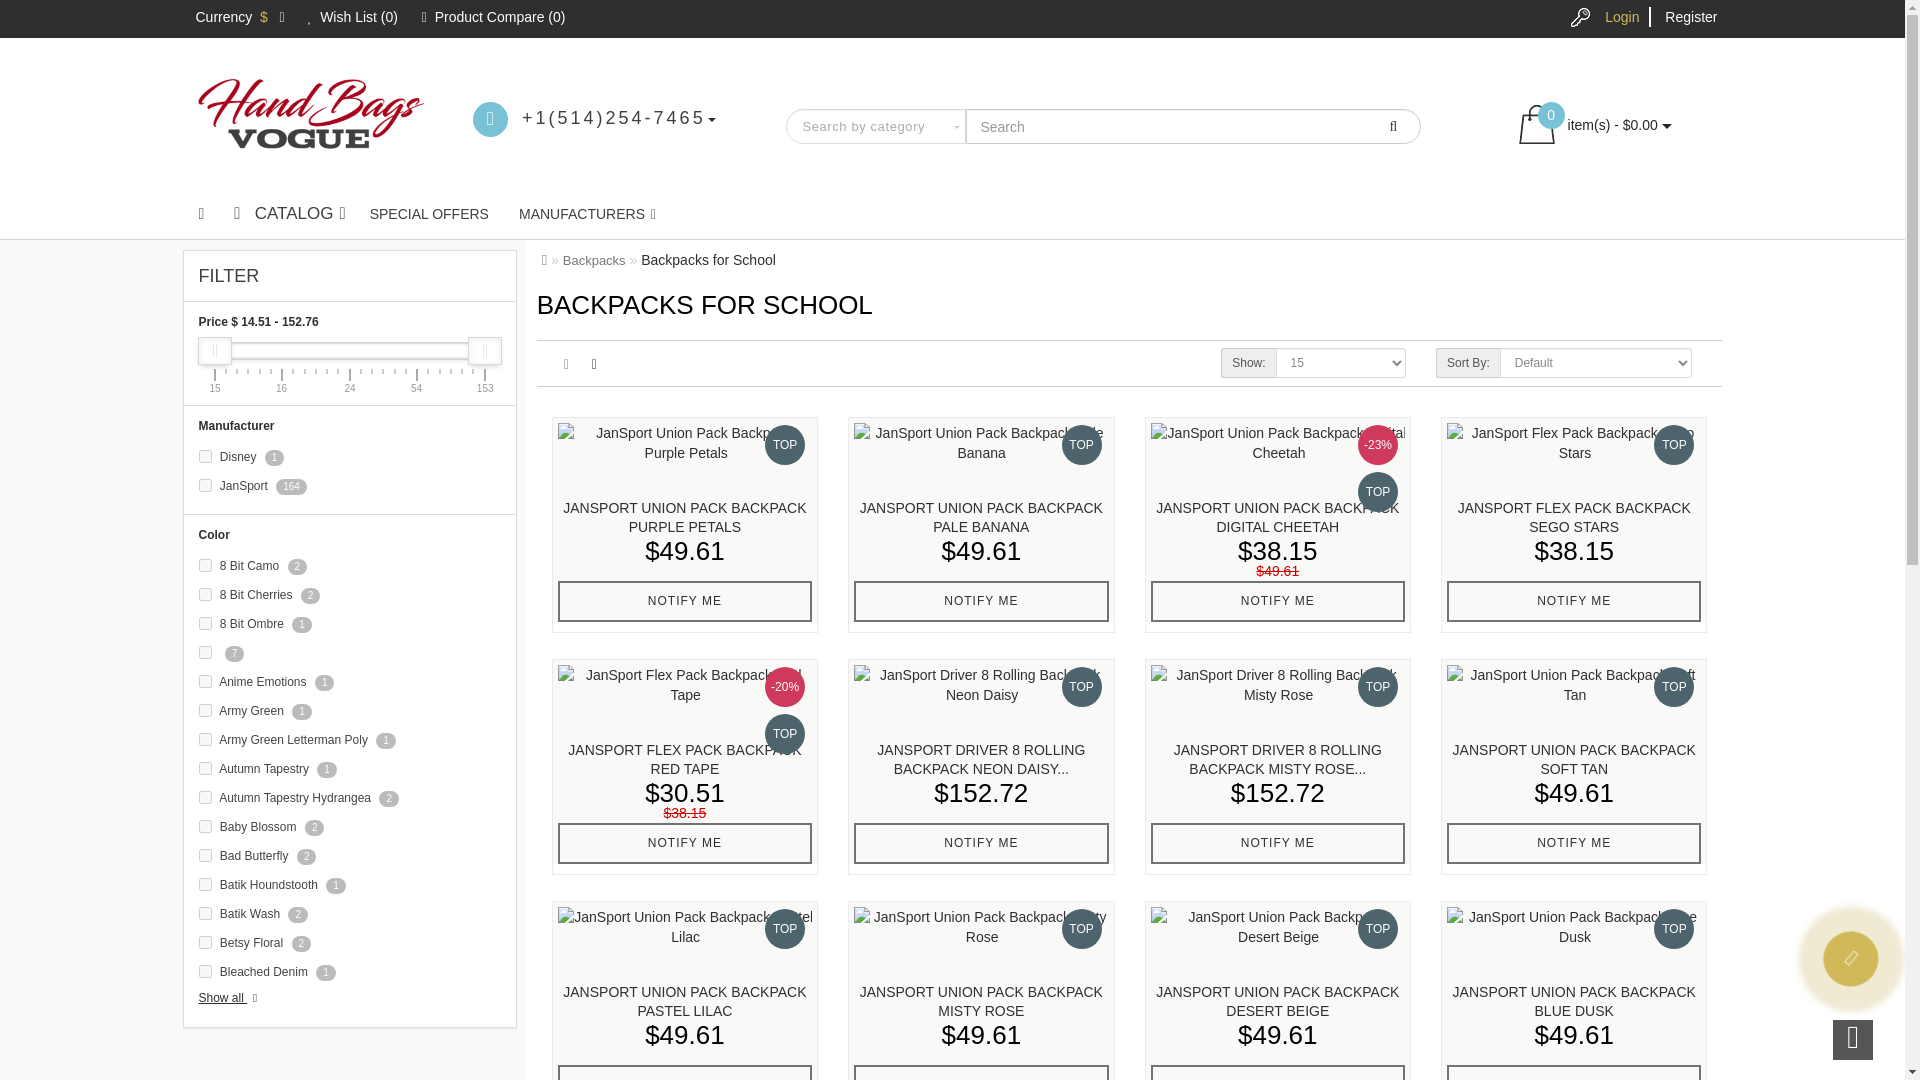 The width and height of the screenshot is (1920, 1080). Describe the element at coordinates (204, 768) in the screenshot. I see `10012:3020681134` at that location.